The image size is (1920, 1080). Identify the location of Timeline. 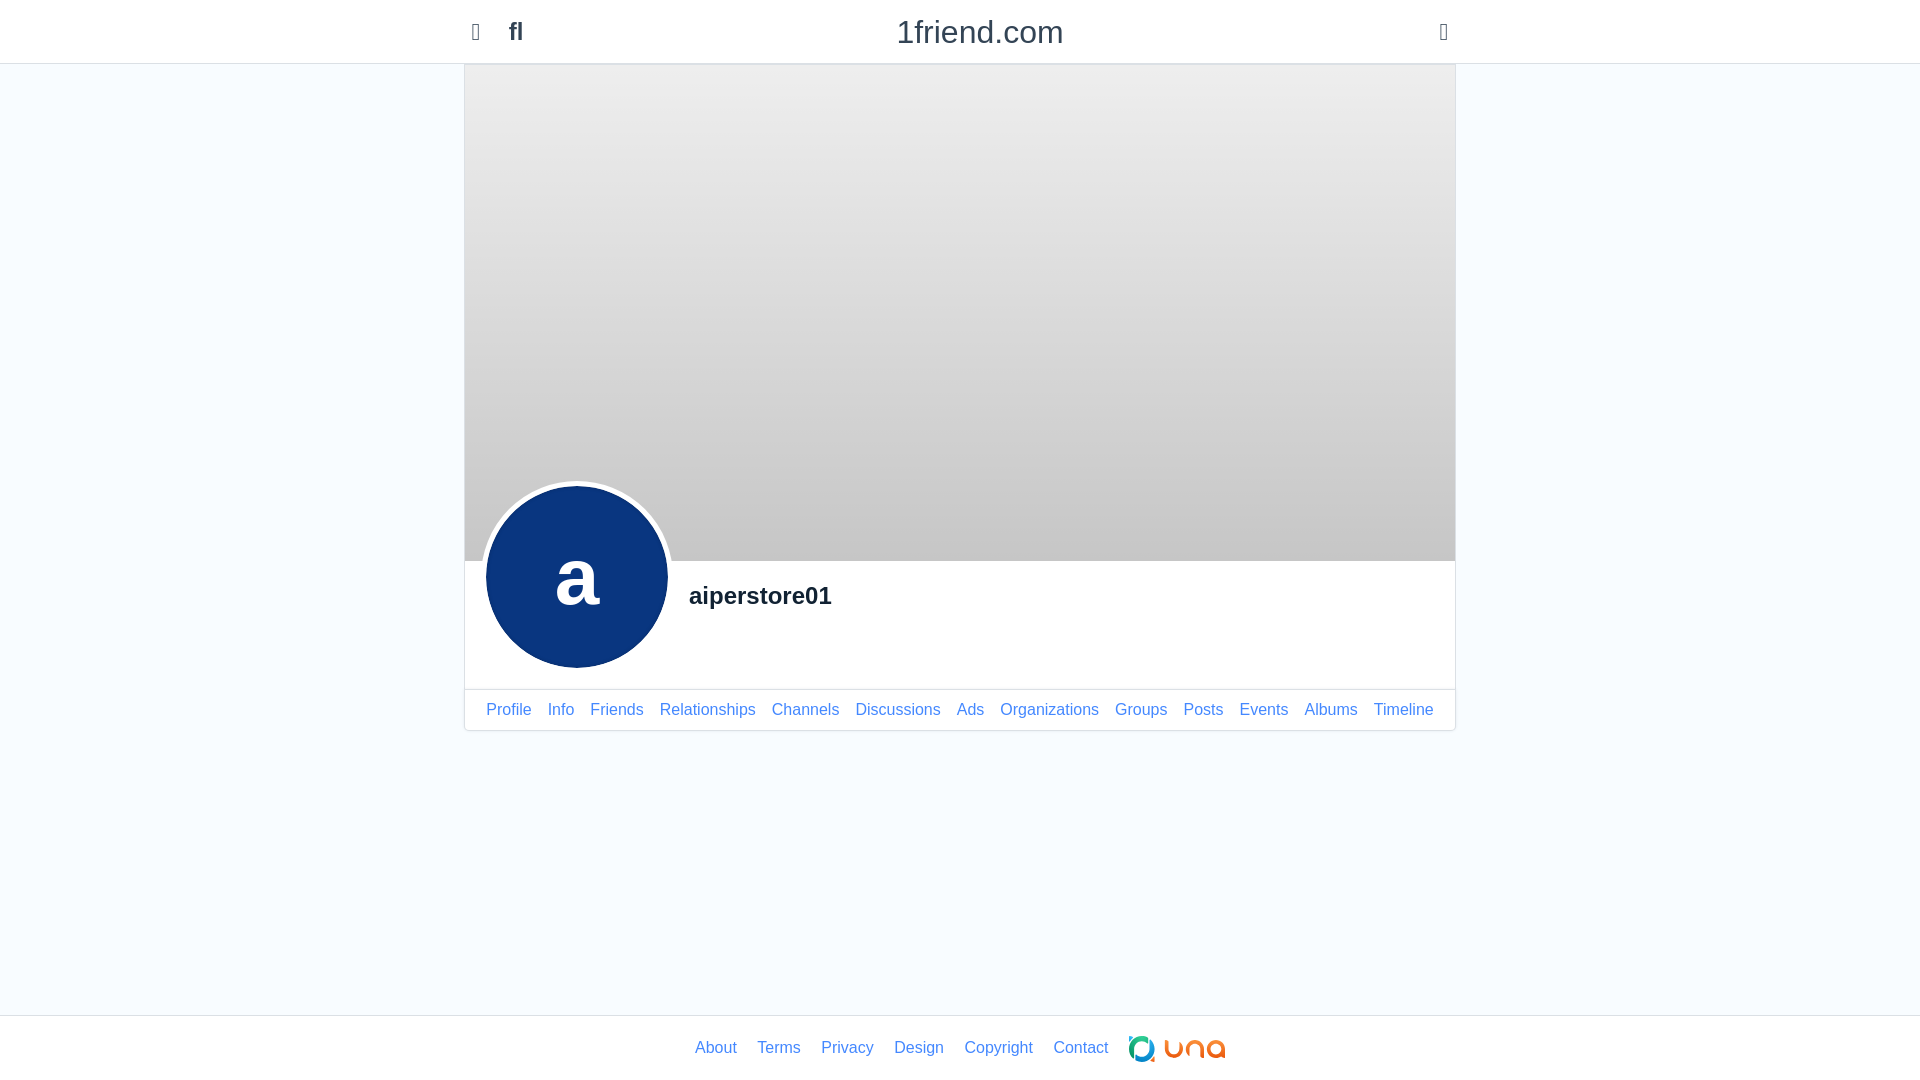
(1404, 710).